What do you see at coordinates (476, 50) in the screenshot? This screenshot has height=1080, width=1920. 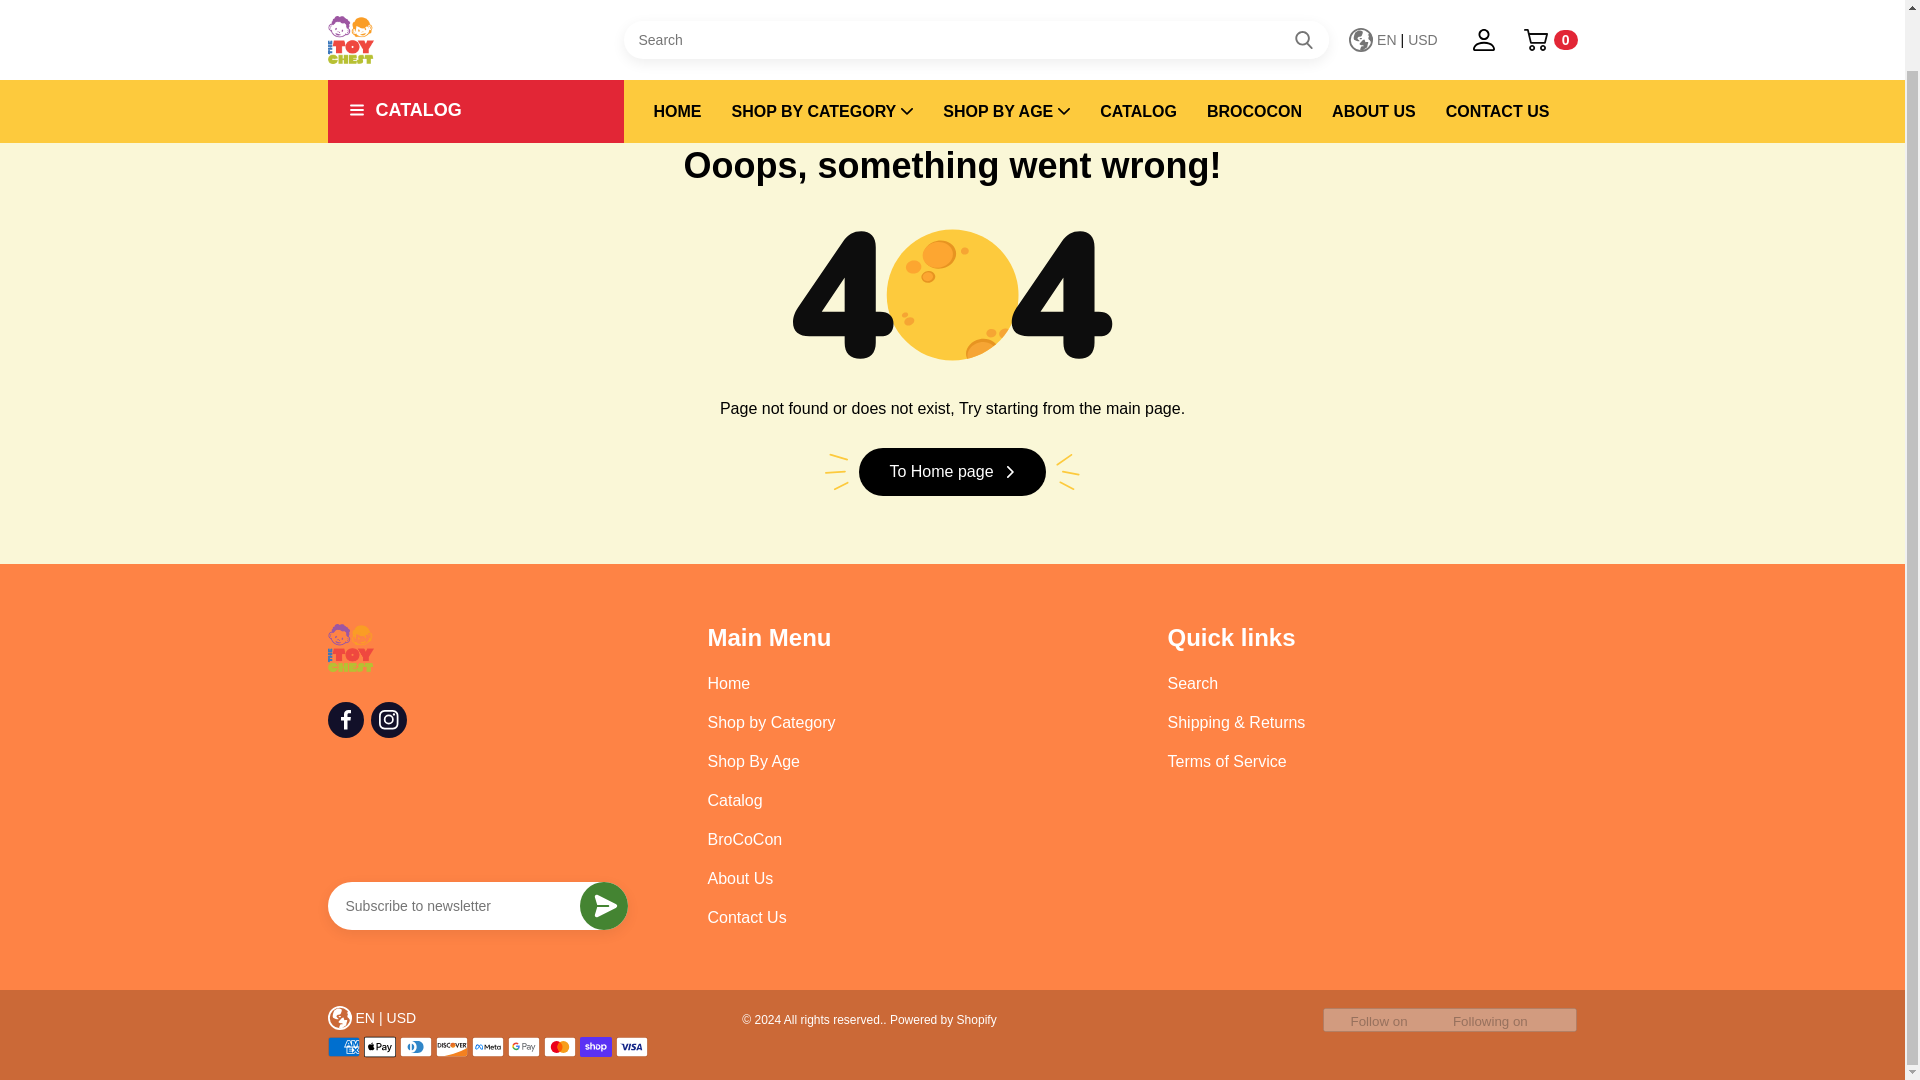 I see `CATALOG` at bounding box center [476, 50].